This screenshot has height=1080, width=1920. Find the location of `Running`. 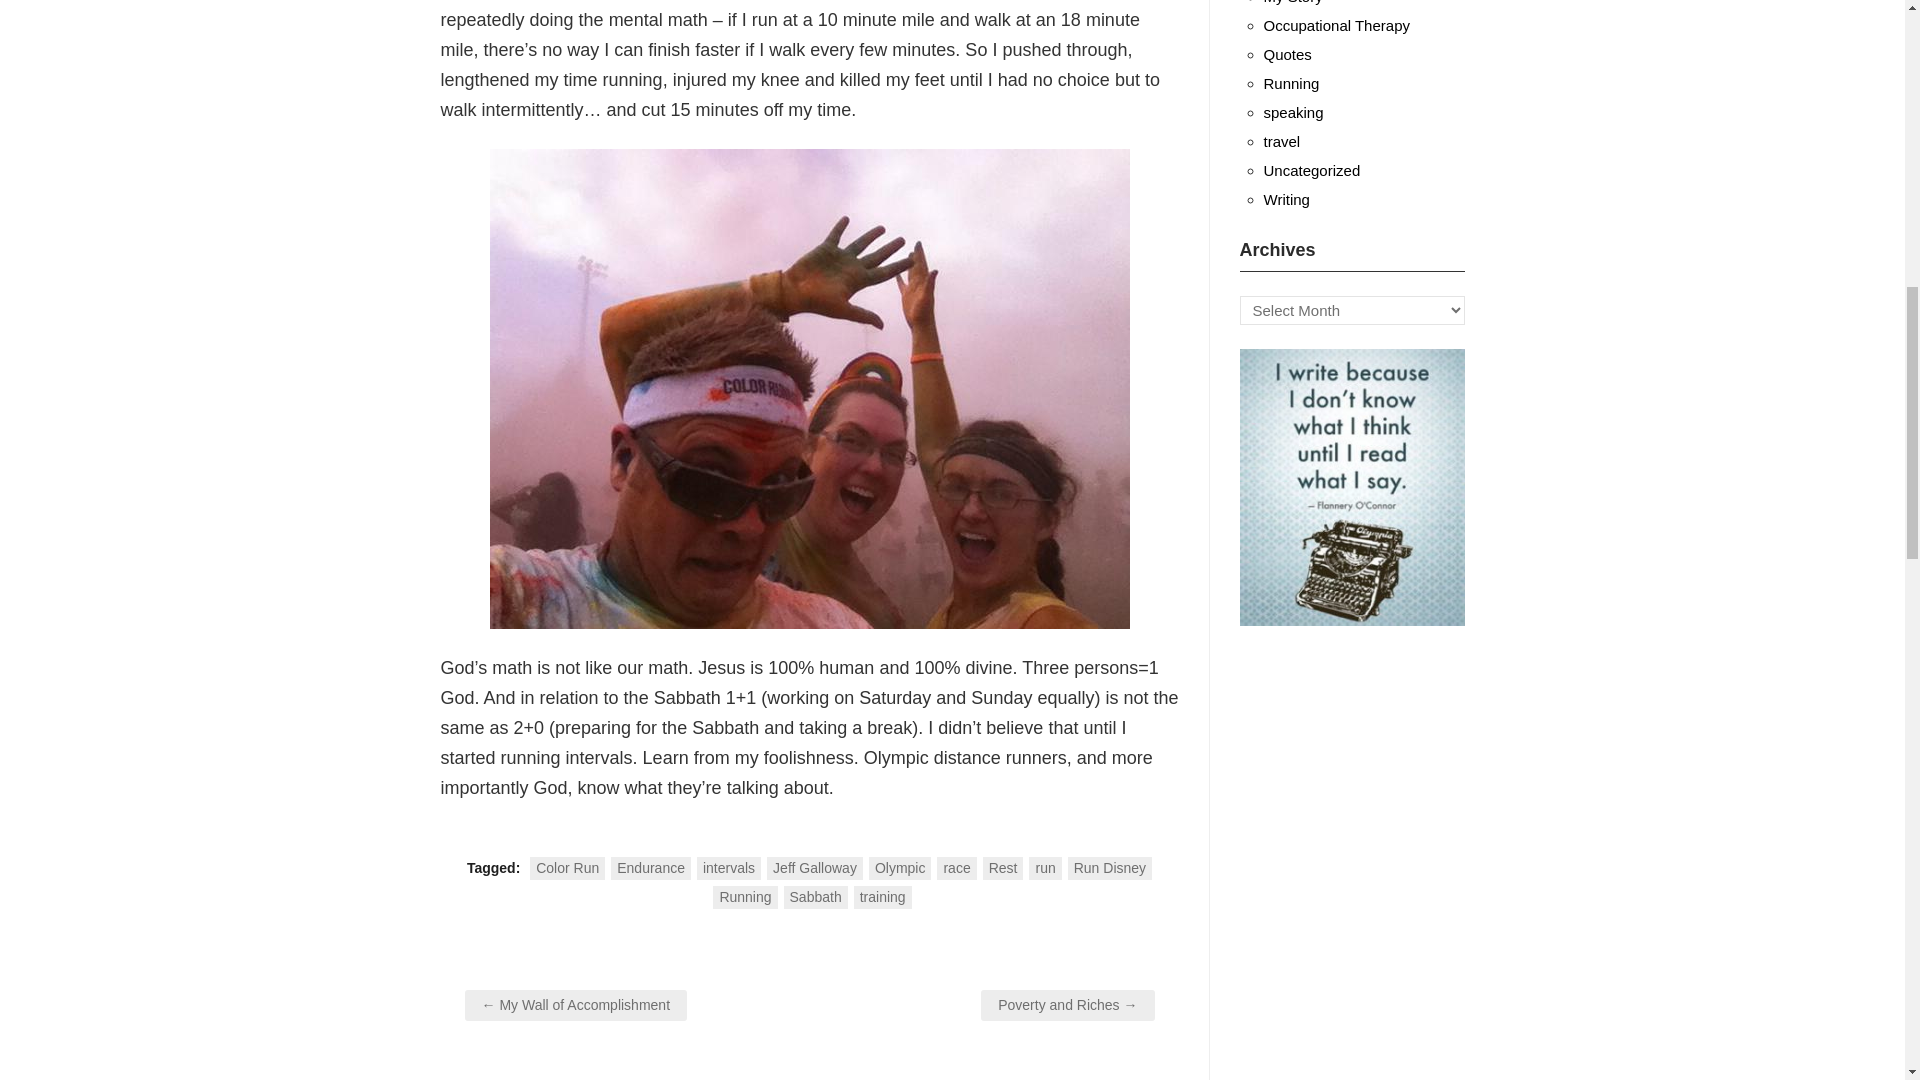

Running is located at coordinates (1292, 82).